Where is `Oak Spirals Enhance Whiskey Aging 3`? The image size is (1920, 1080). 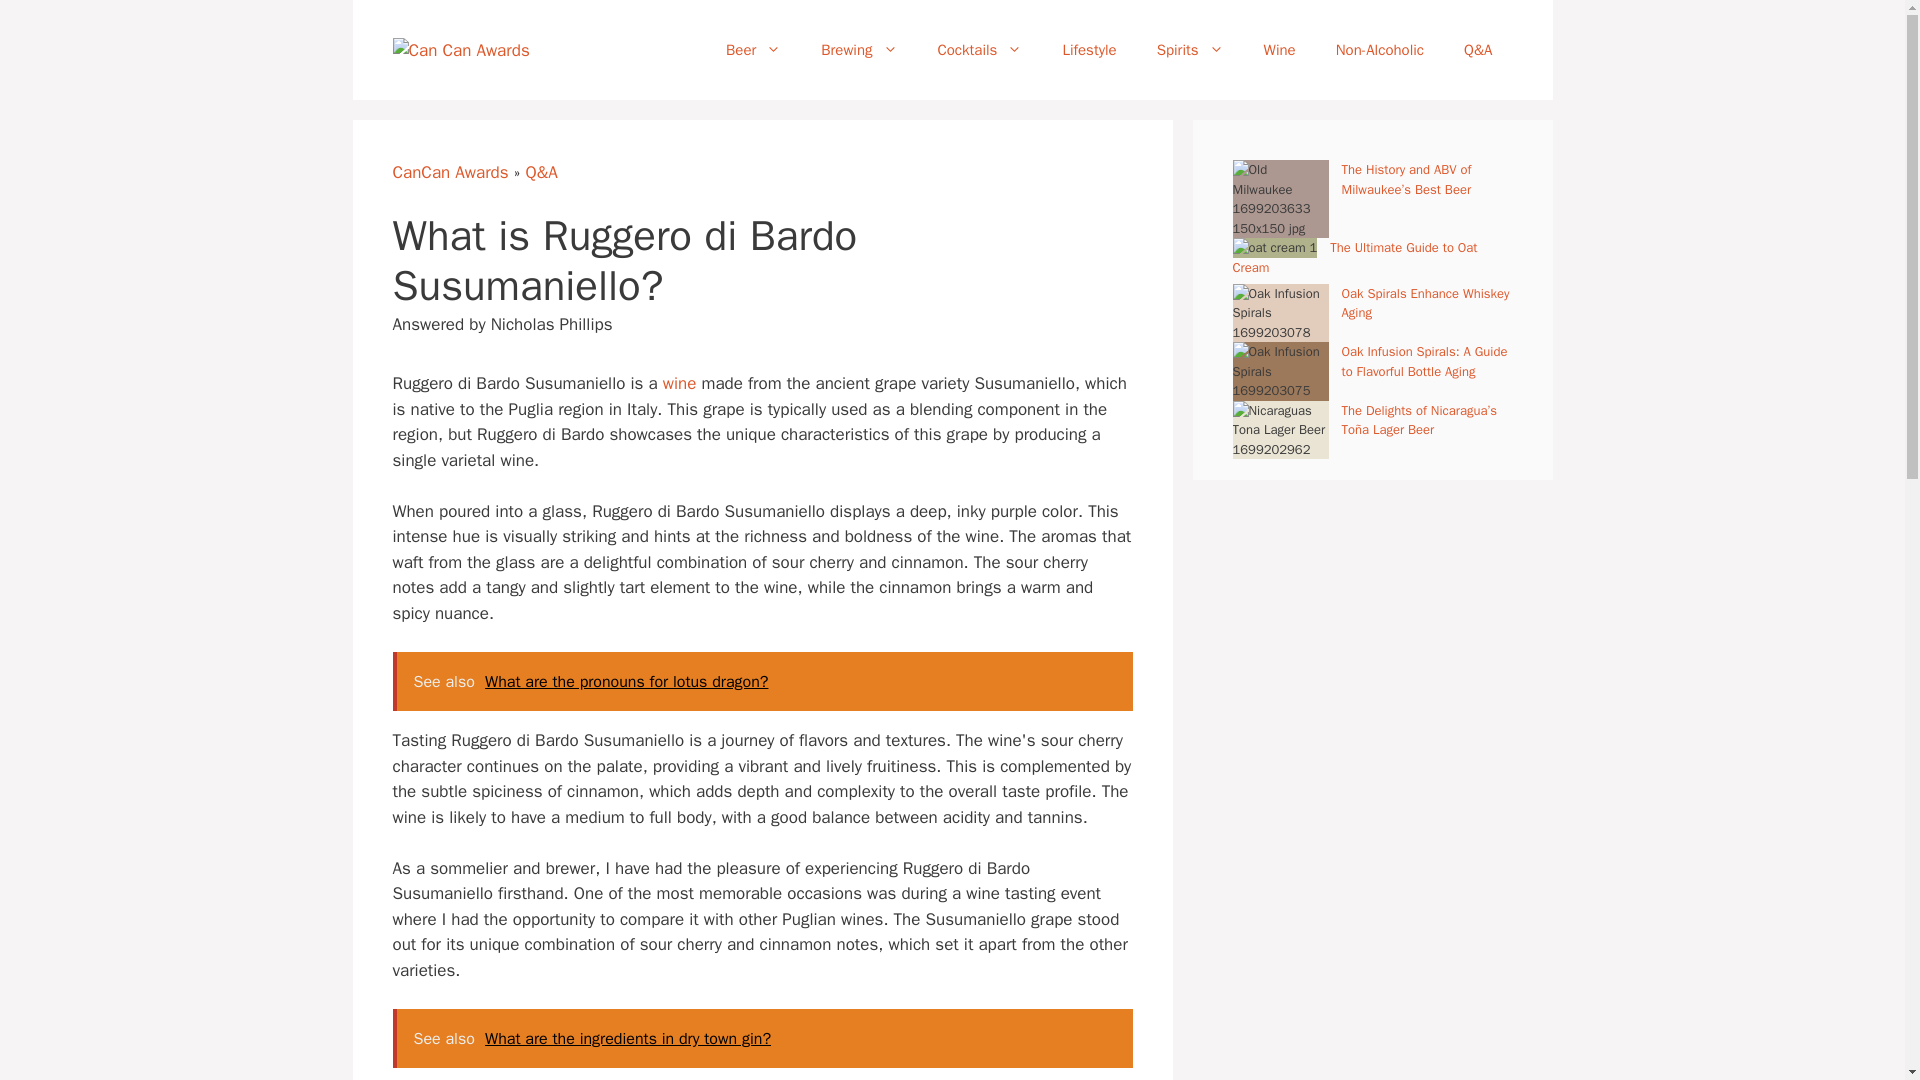
Oak Spirals Enhance Whiskey Aging 3 is located at coordinates (1280, 314).